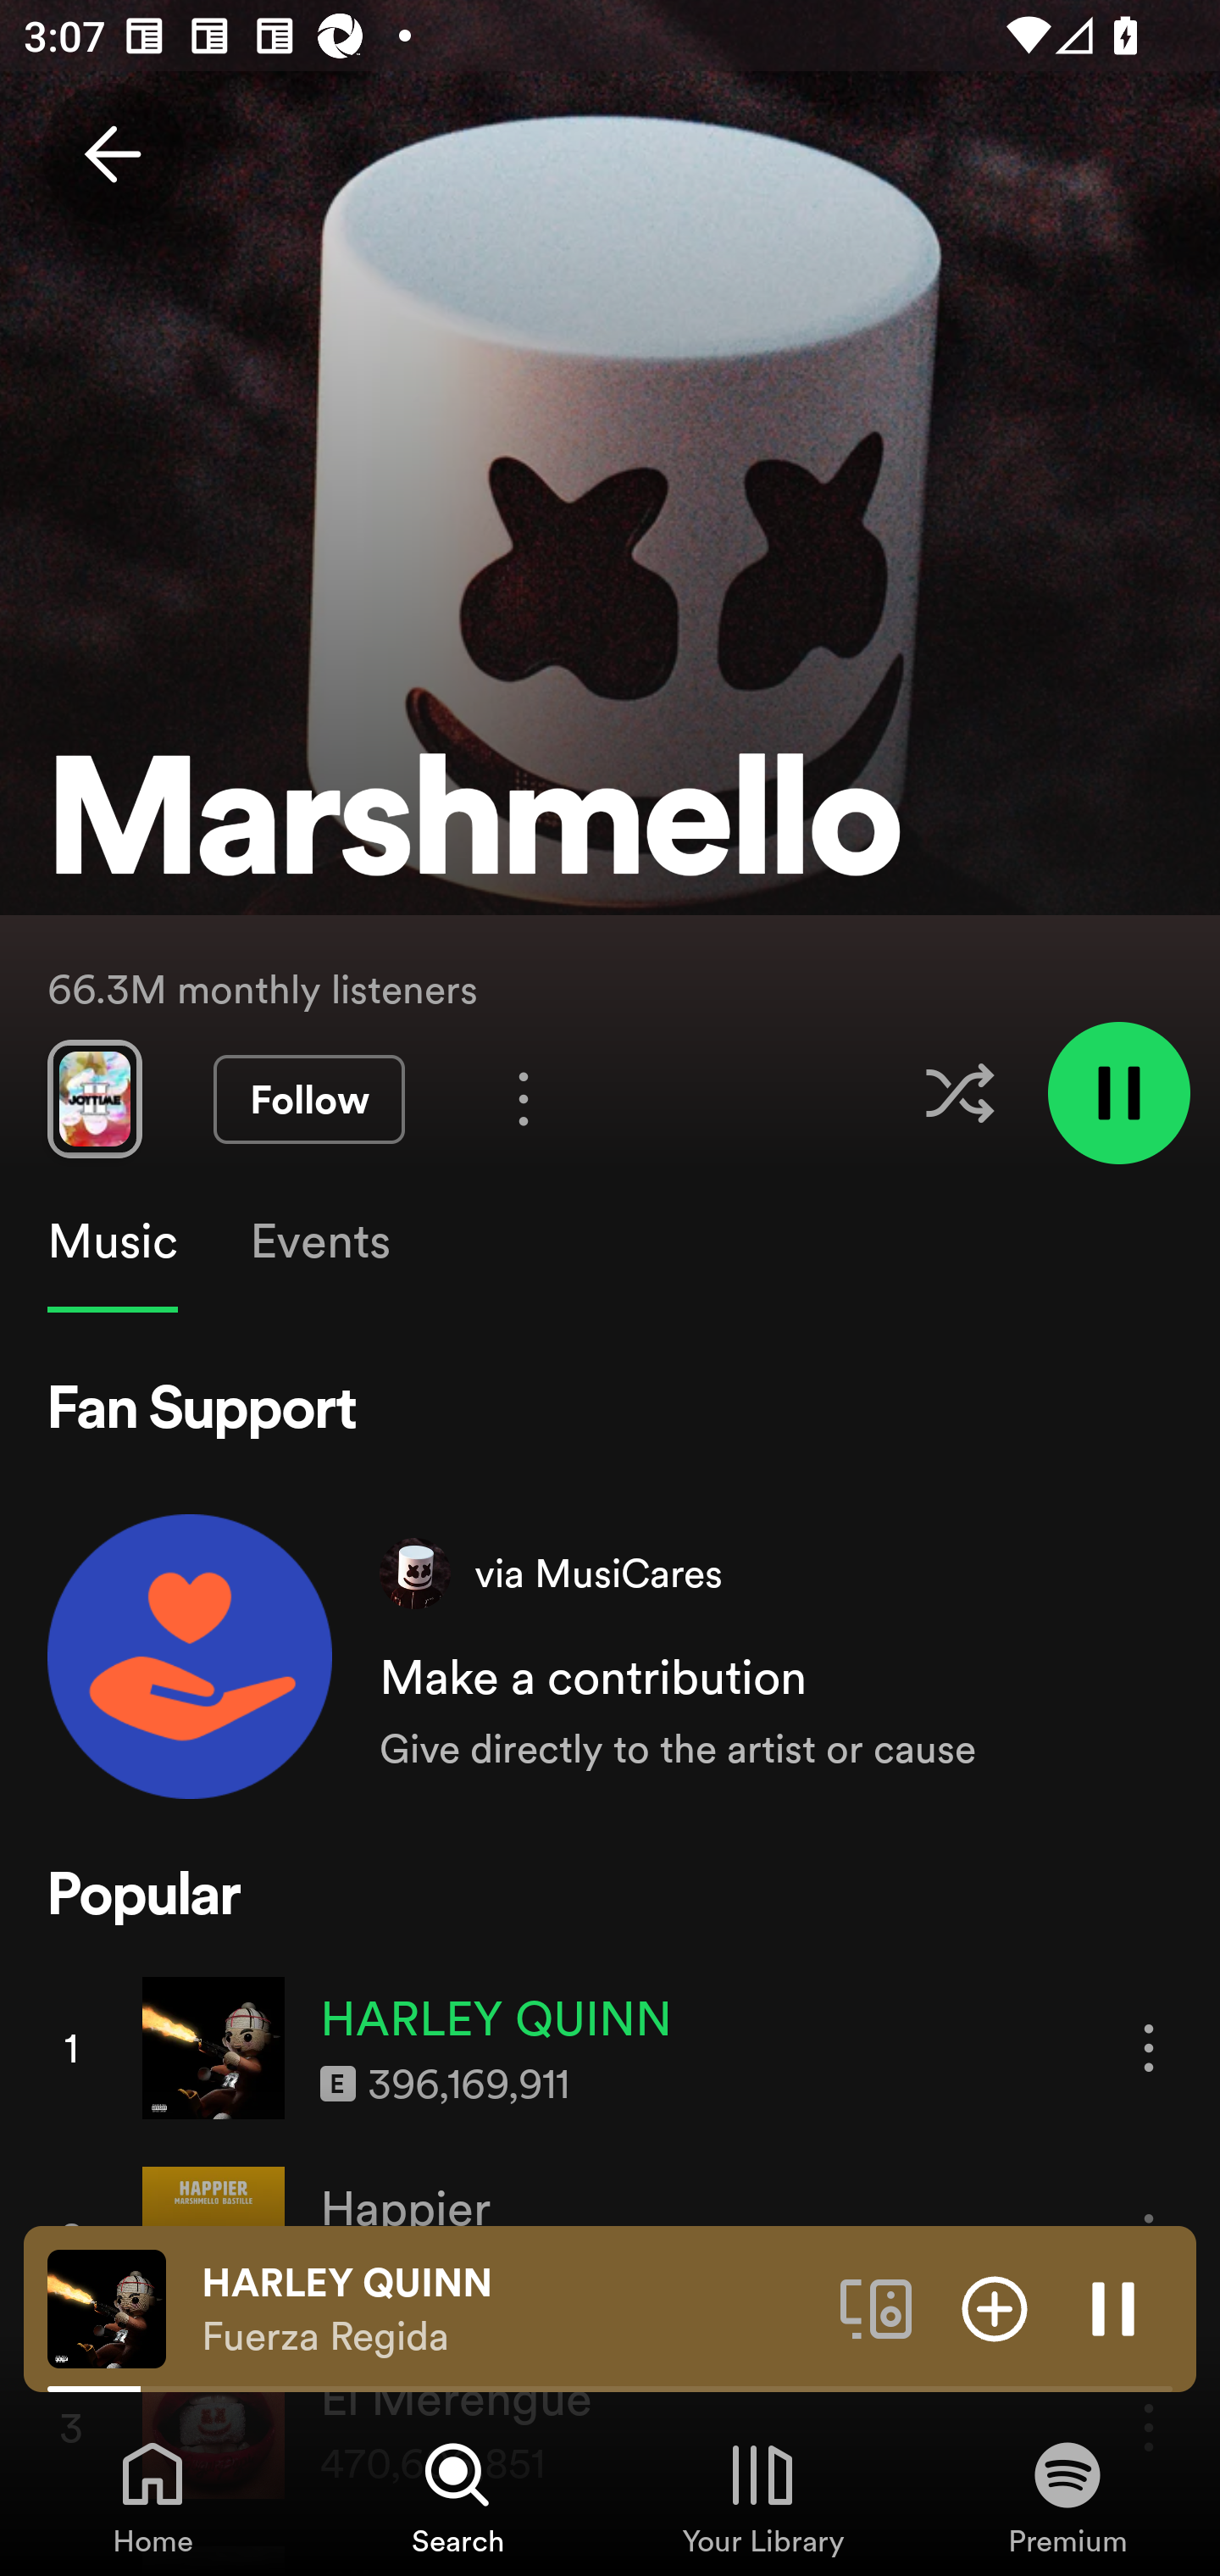 Image resolution: width=1220 pixels, height=2576 pixels. What do you see at coordinates (319, 1241) in the screenshot?
I see `Events` at bounding box center [319, 1241].